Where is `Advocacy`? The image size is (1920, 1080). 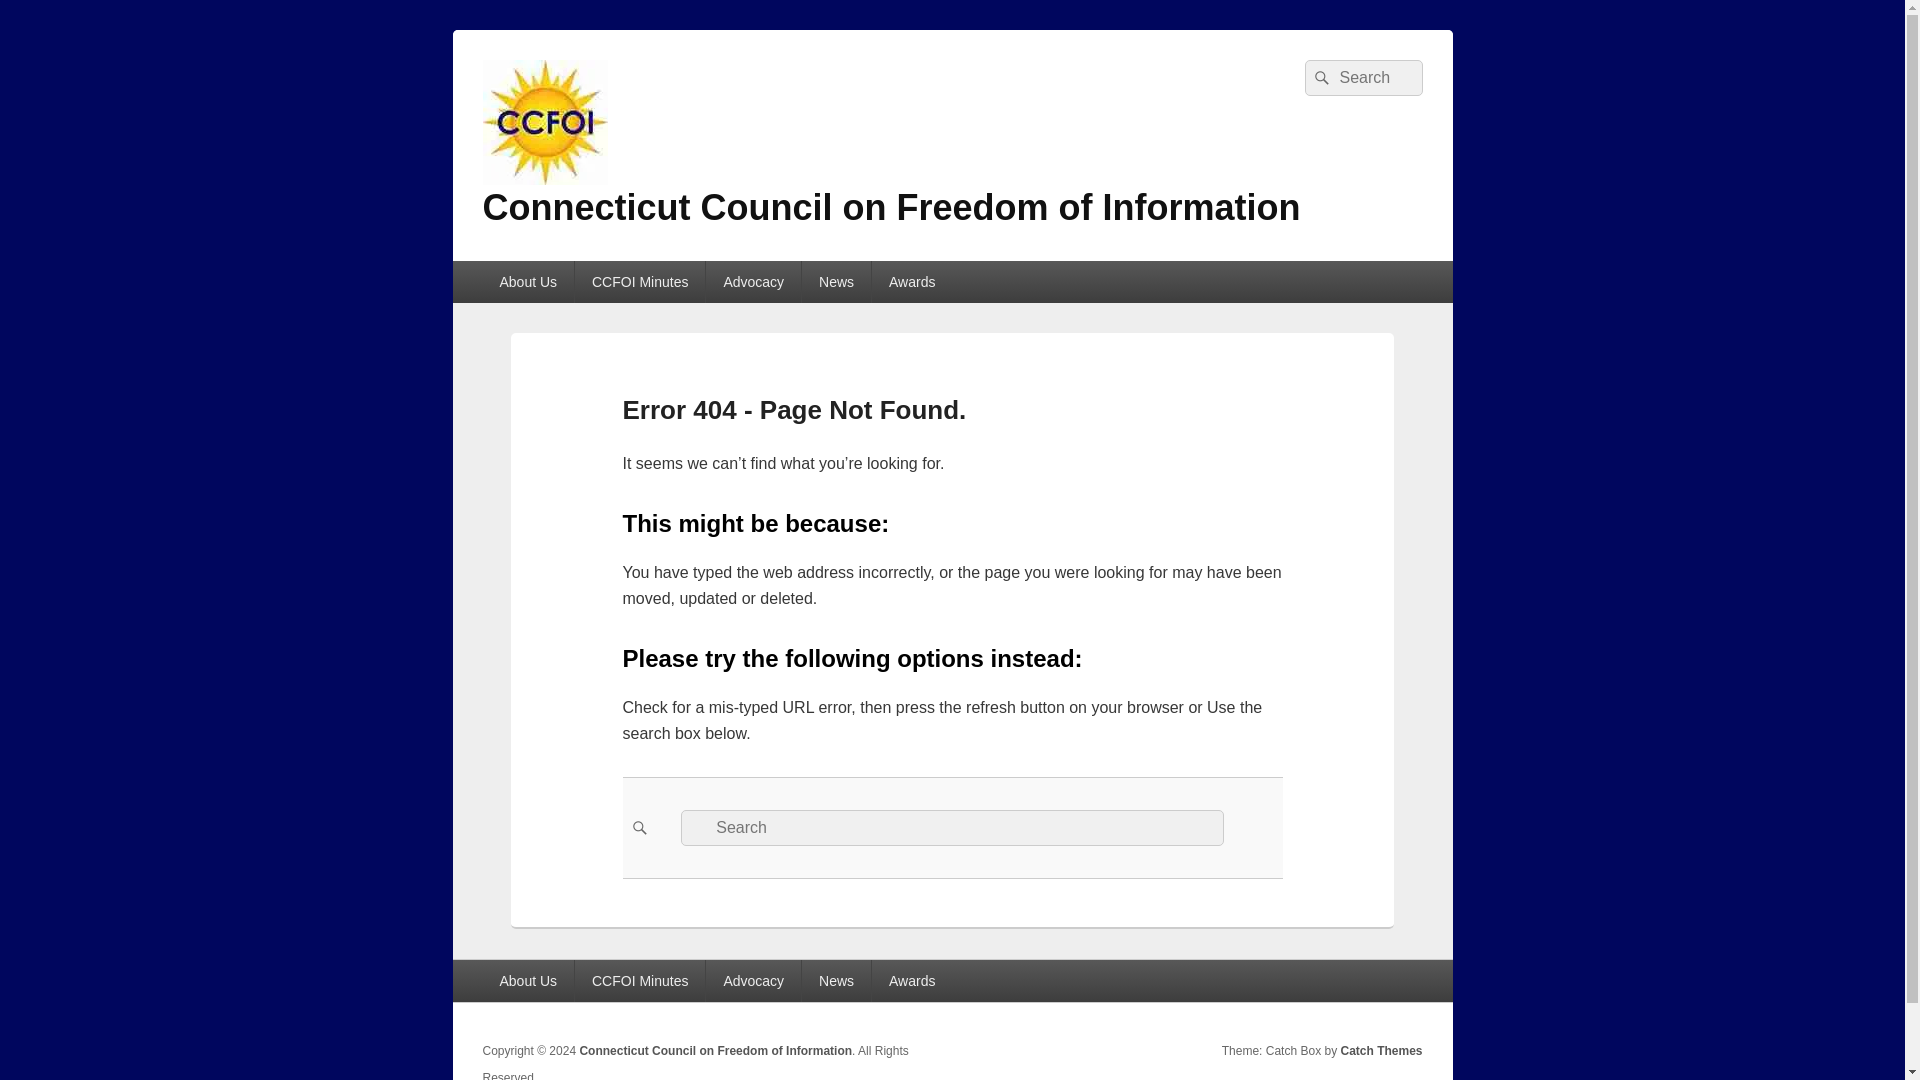 Advocacy is located at coordinates (753, 282).